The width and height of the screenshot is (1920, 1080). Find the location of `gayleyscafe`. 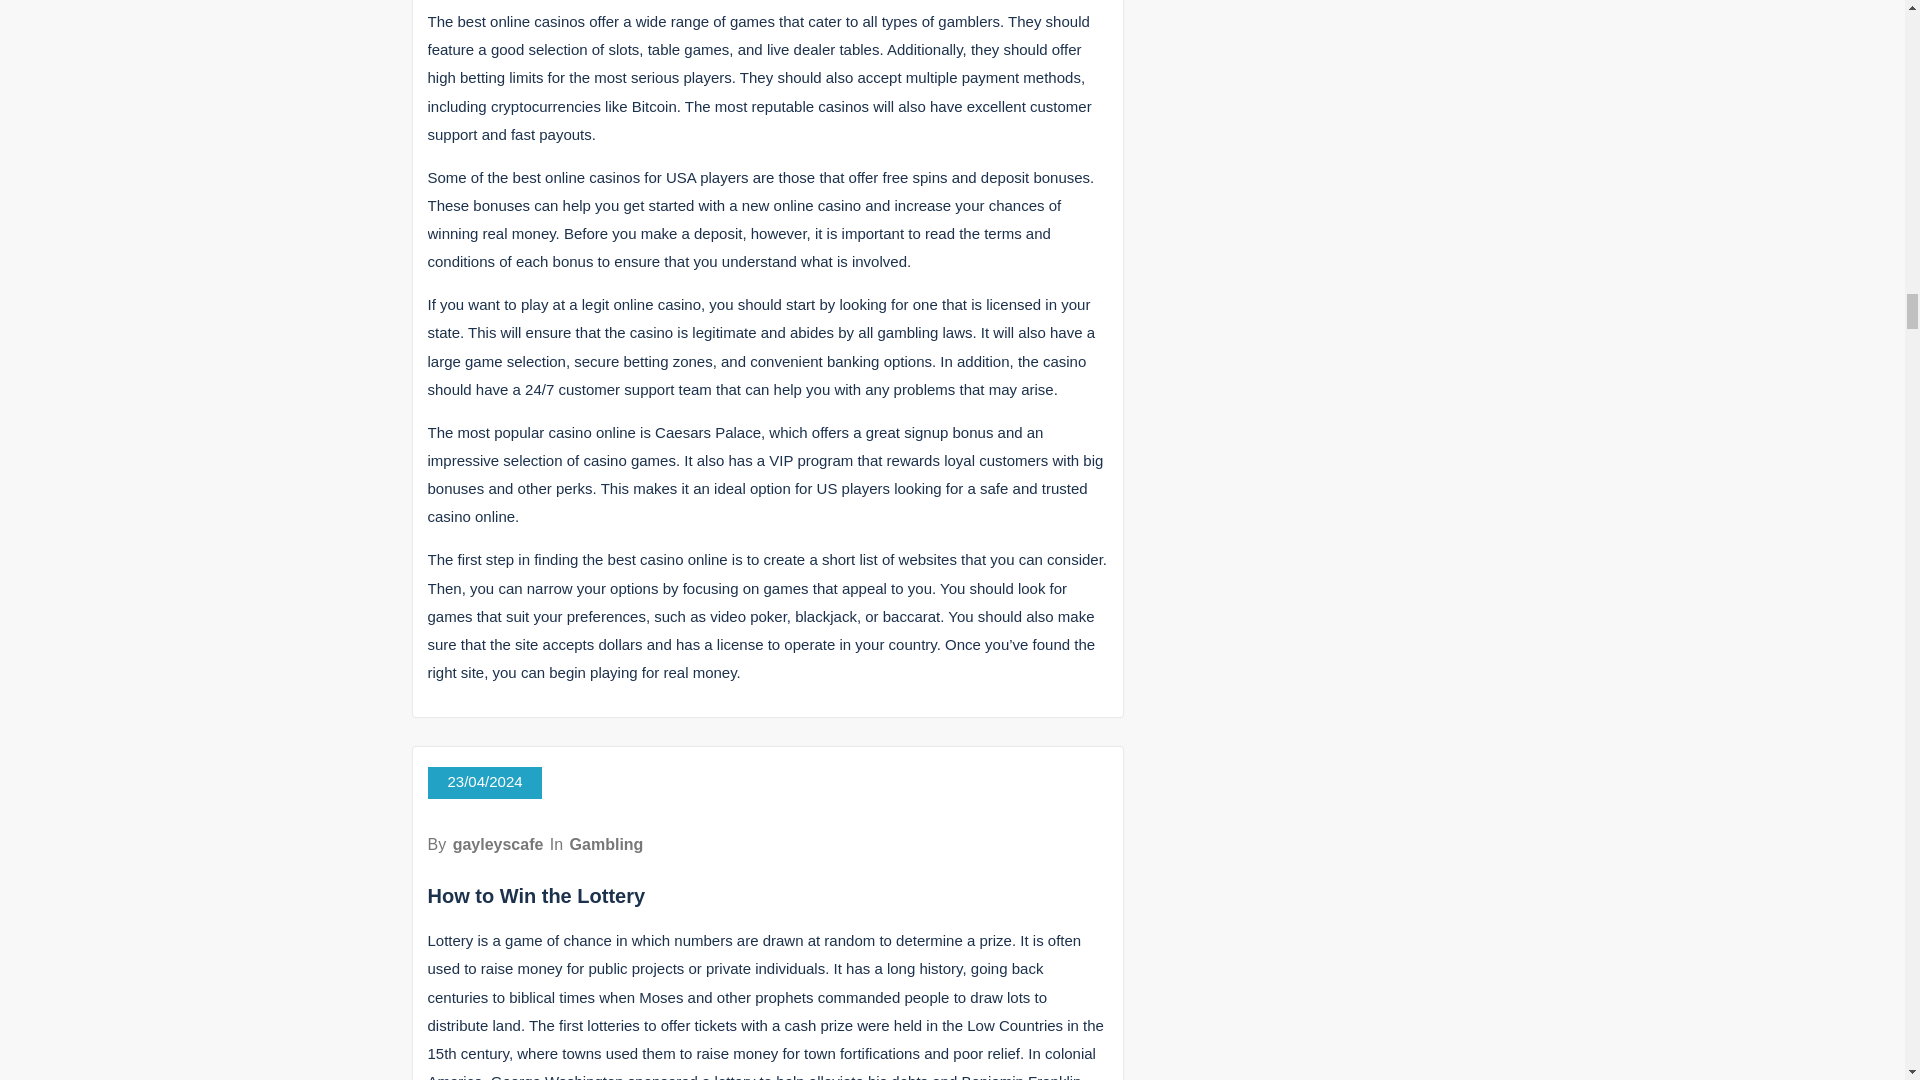

gayleyscafe is located at coordinates (498, 844).